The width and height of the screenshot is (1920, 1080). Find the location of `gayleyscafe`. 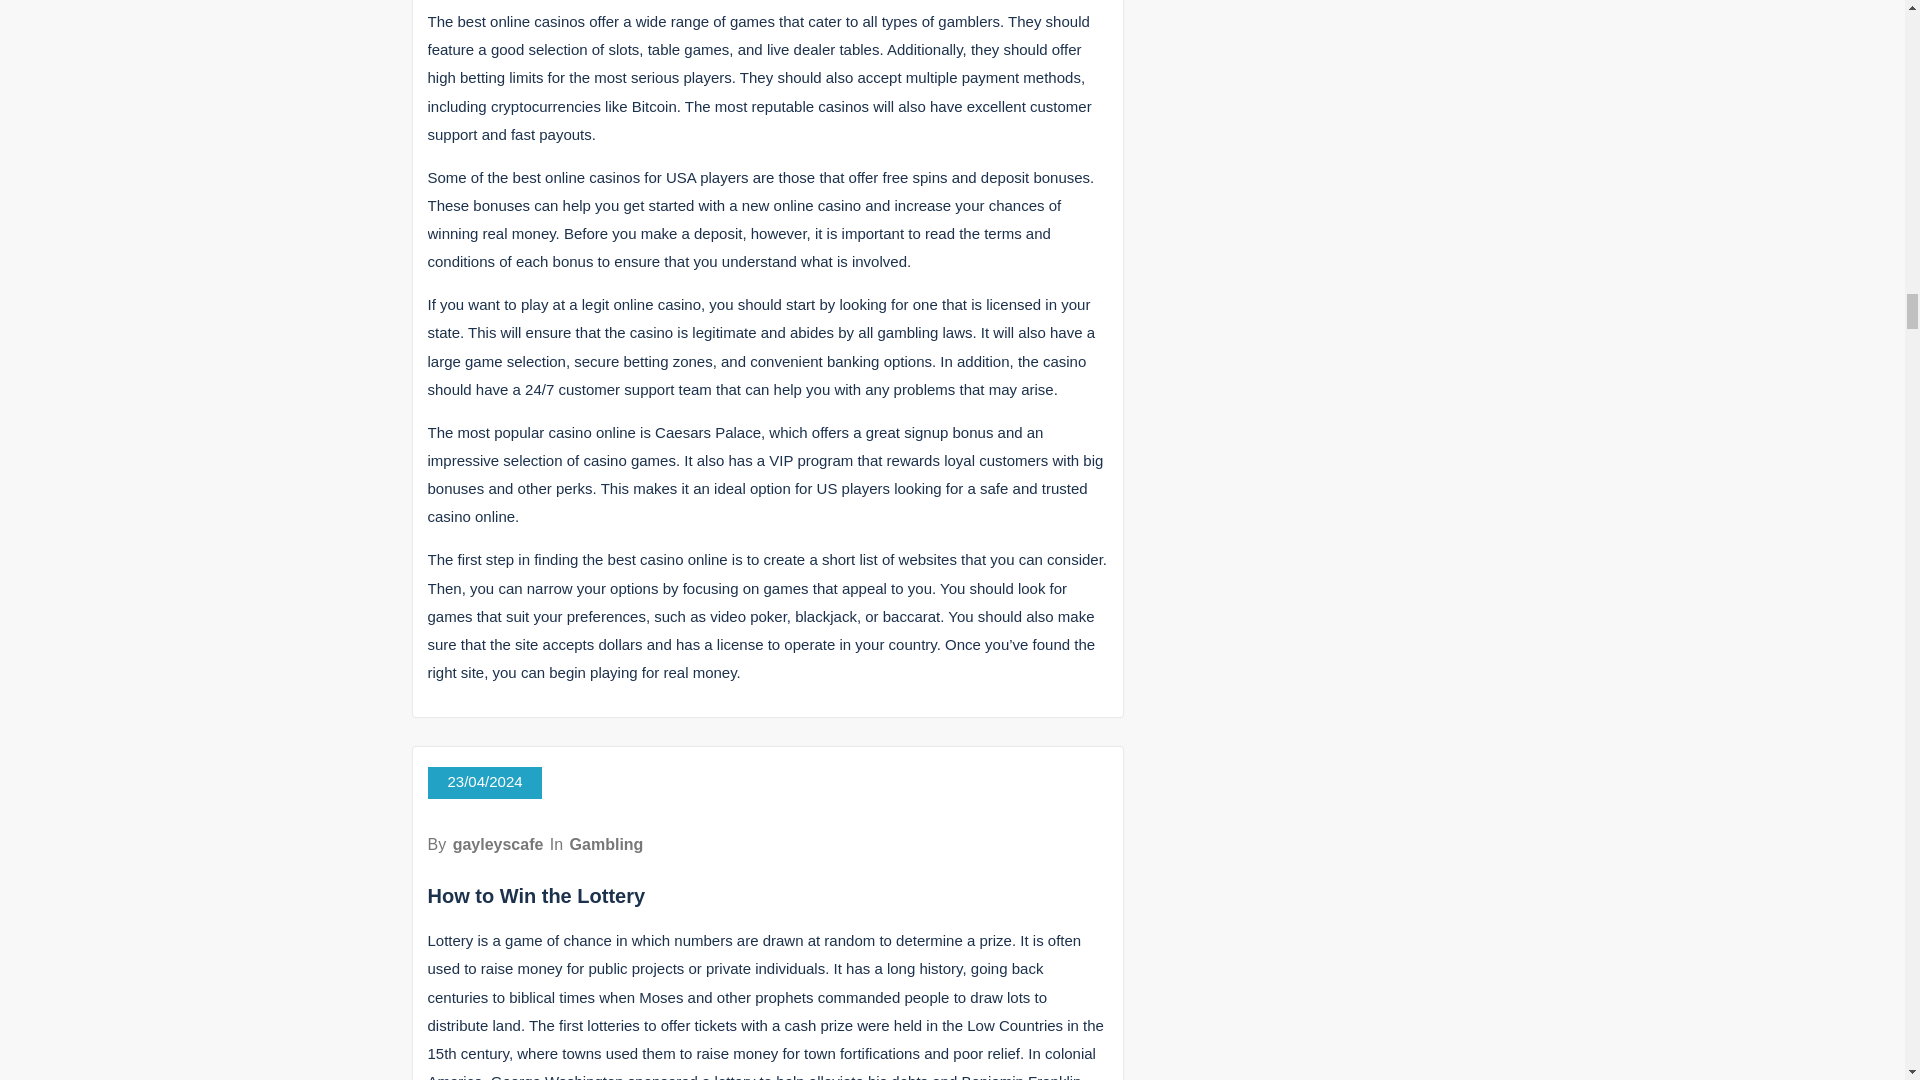

gayleyscafe is located at coordinates (498, 844).